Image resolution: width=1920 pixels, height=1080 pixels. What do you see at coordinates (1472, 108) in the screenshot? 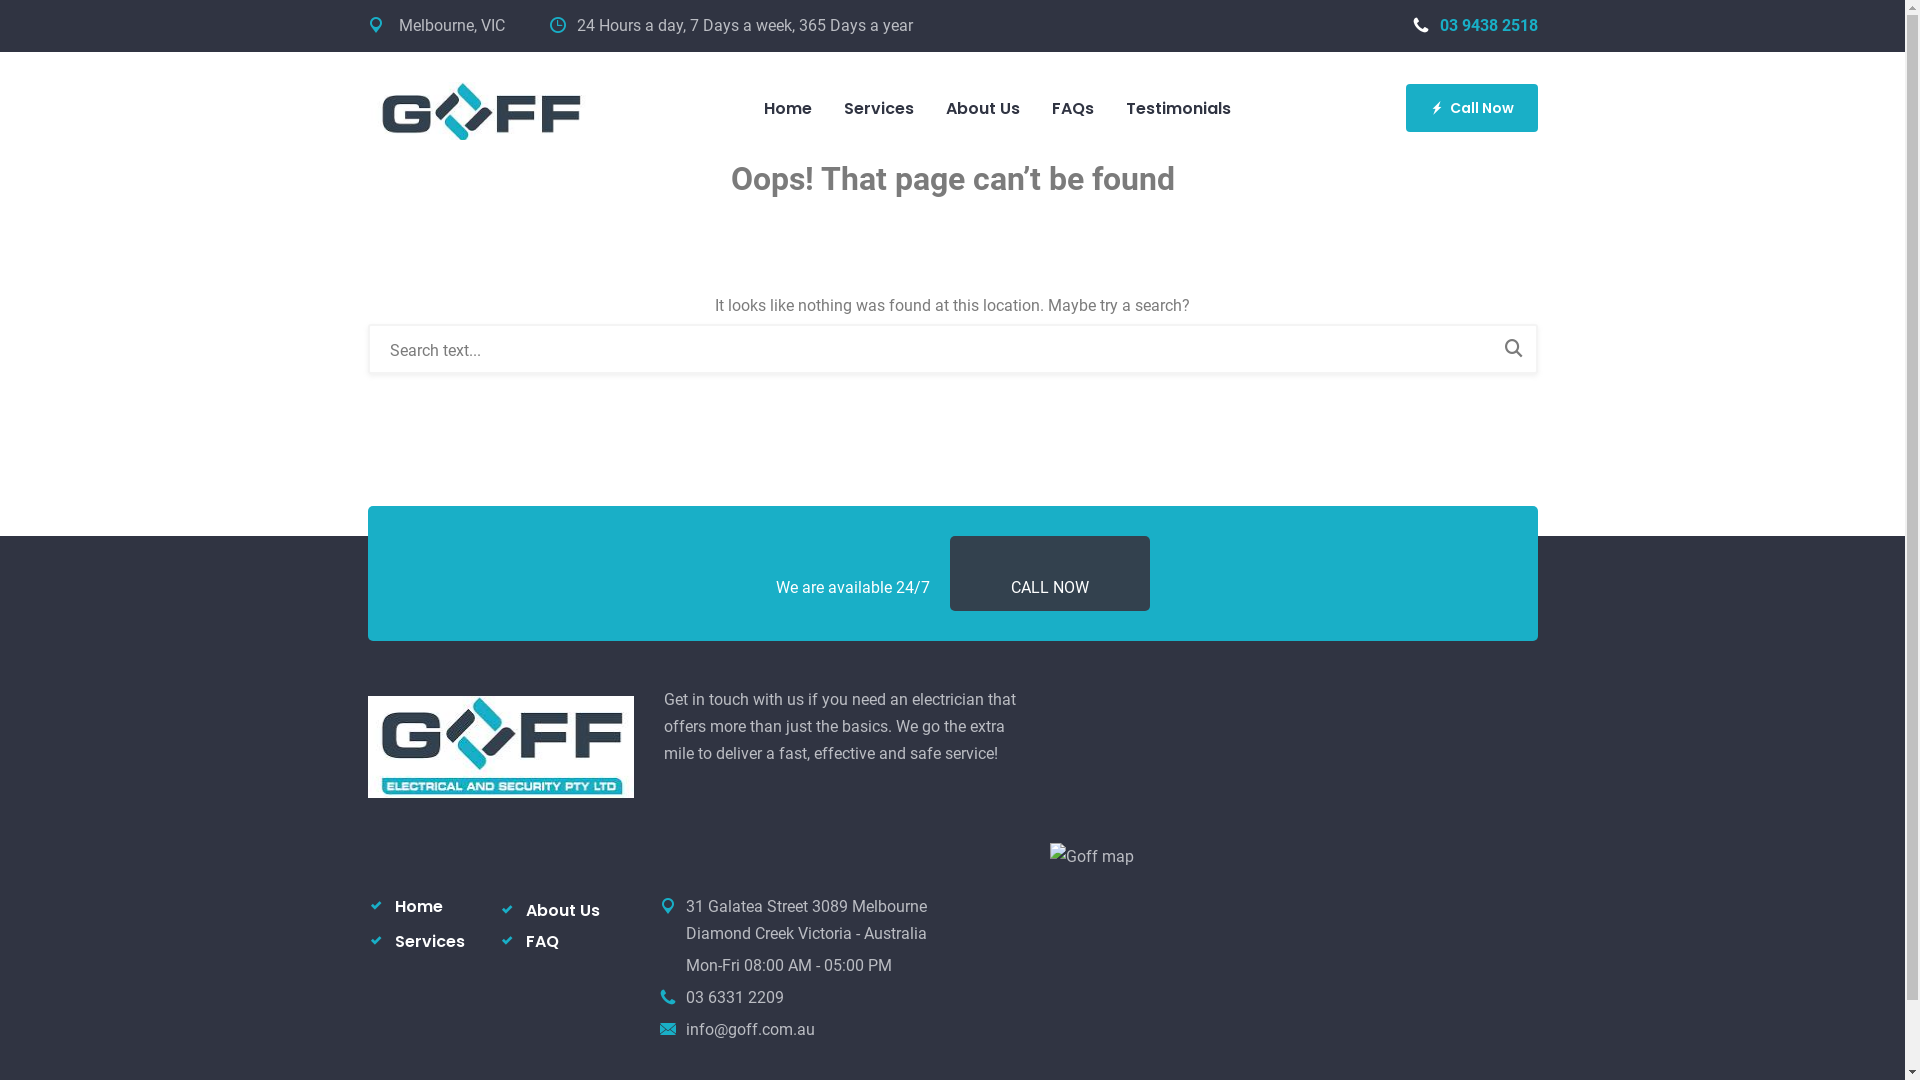
I see `Call Now` at bounding box center [1472, 108].